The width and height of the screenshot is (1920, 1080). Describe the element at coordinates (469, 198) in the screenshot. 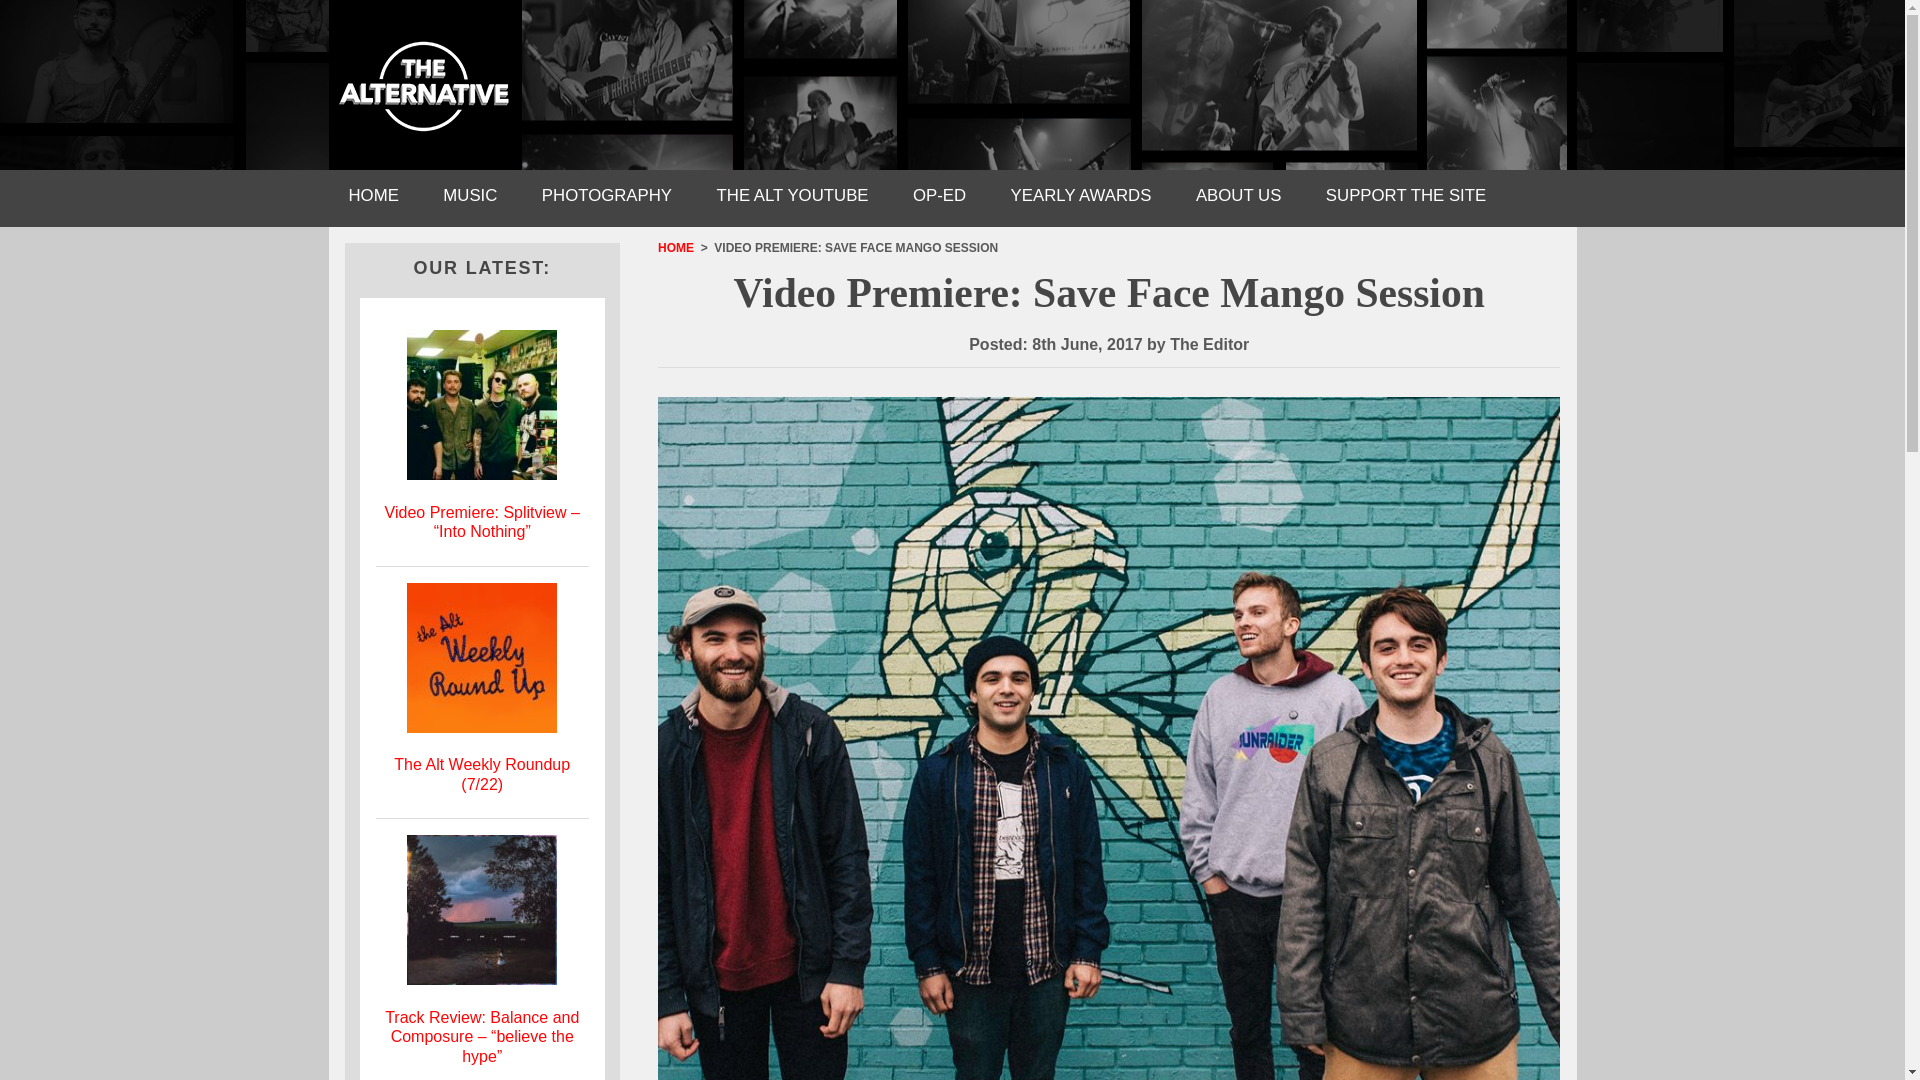

I see `MUSIC` at that location.